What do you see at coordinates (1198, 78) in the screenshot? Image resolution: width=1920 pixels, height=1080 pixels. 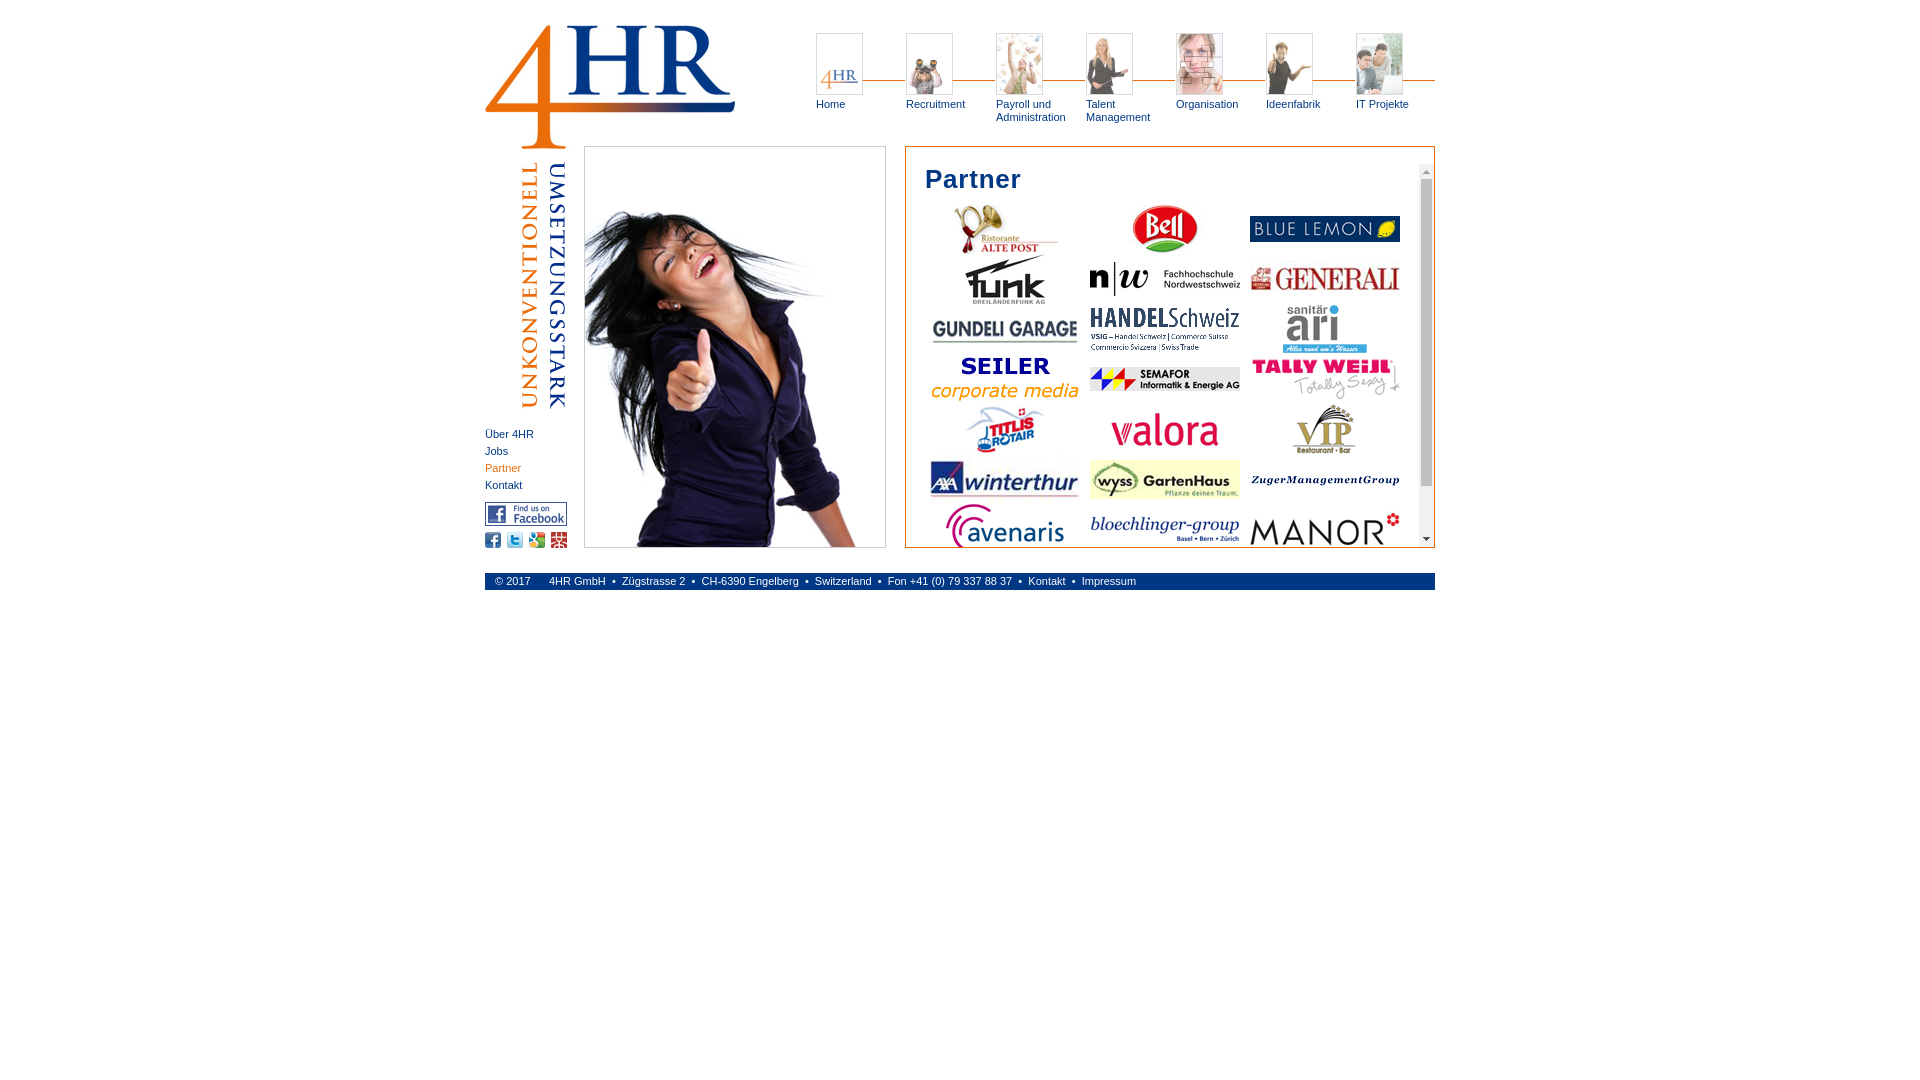 I see `Organisation` at bounding box center [1198, 78].